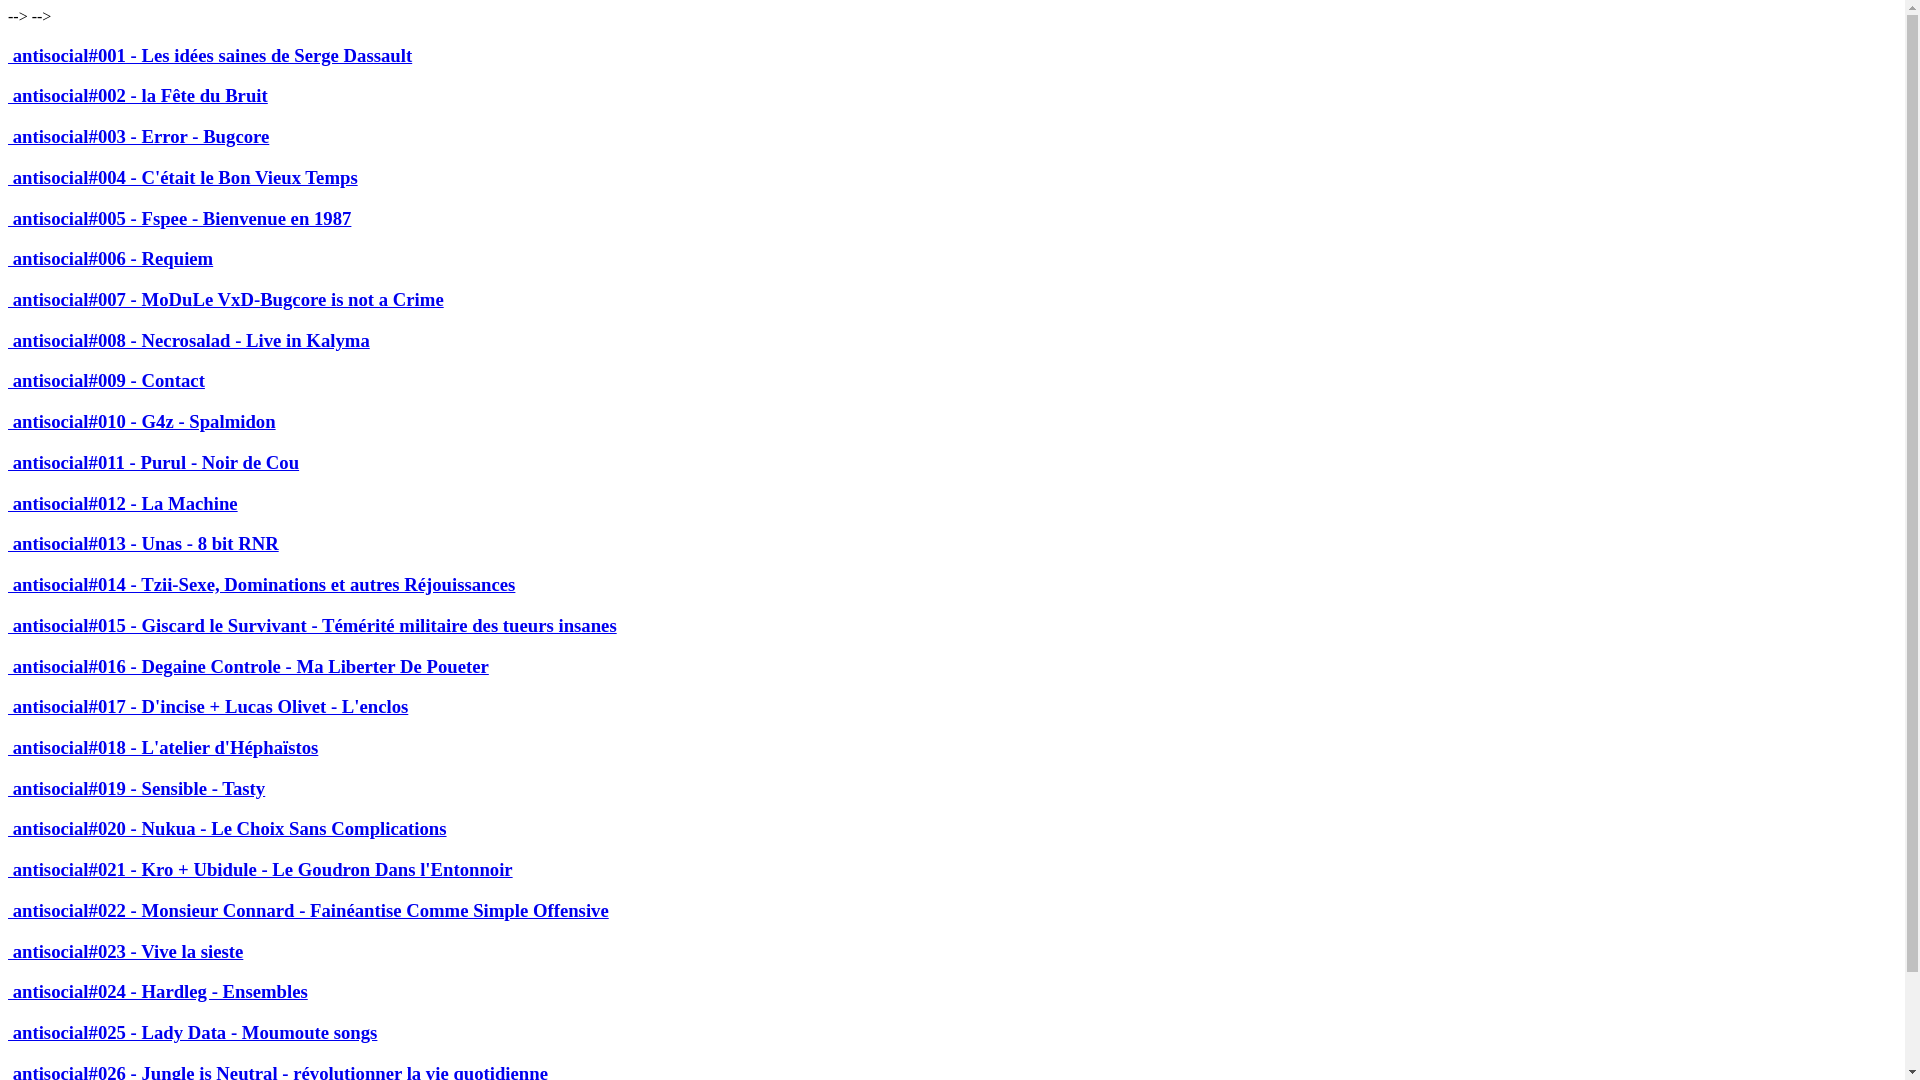 This screenshot has width=1920, height=1080. I want to click on  antisocial#019 - Sensible - Tasty, so click(136, 788).